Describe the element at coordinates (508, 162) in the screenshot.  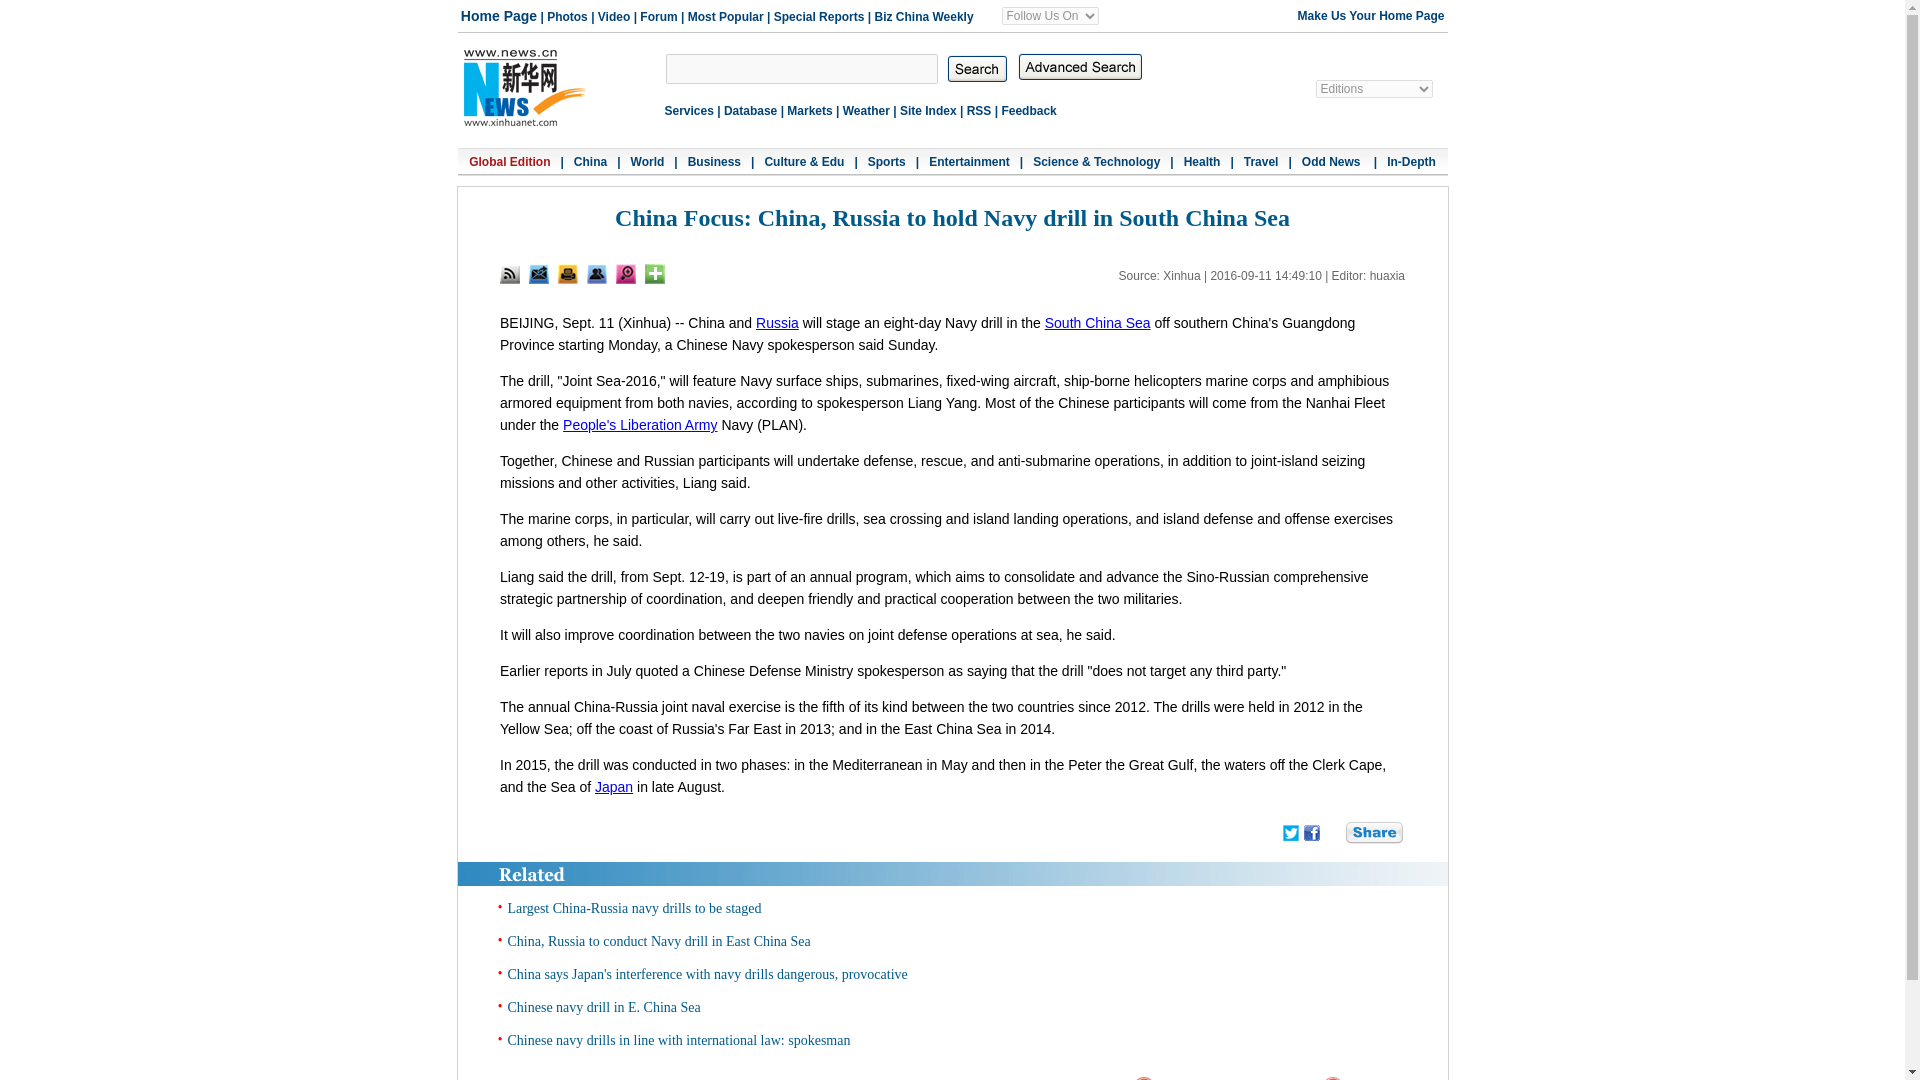
I see `Global Edition` at that location.